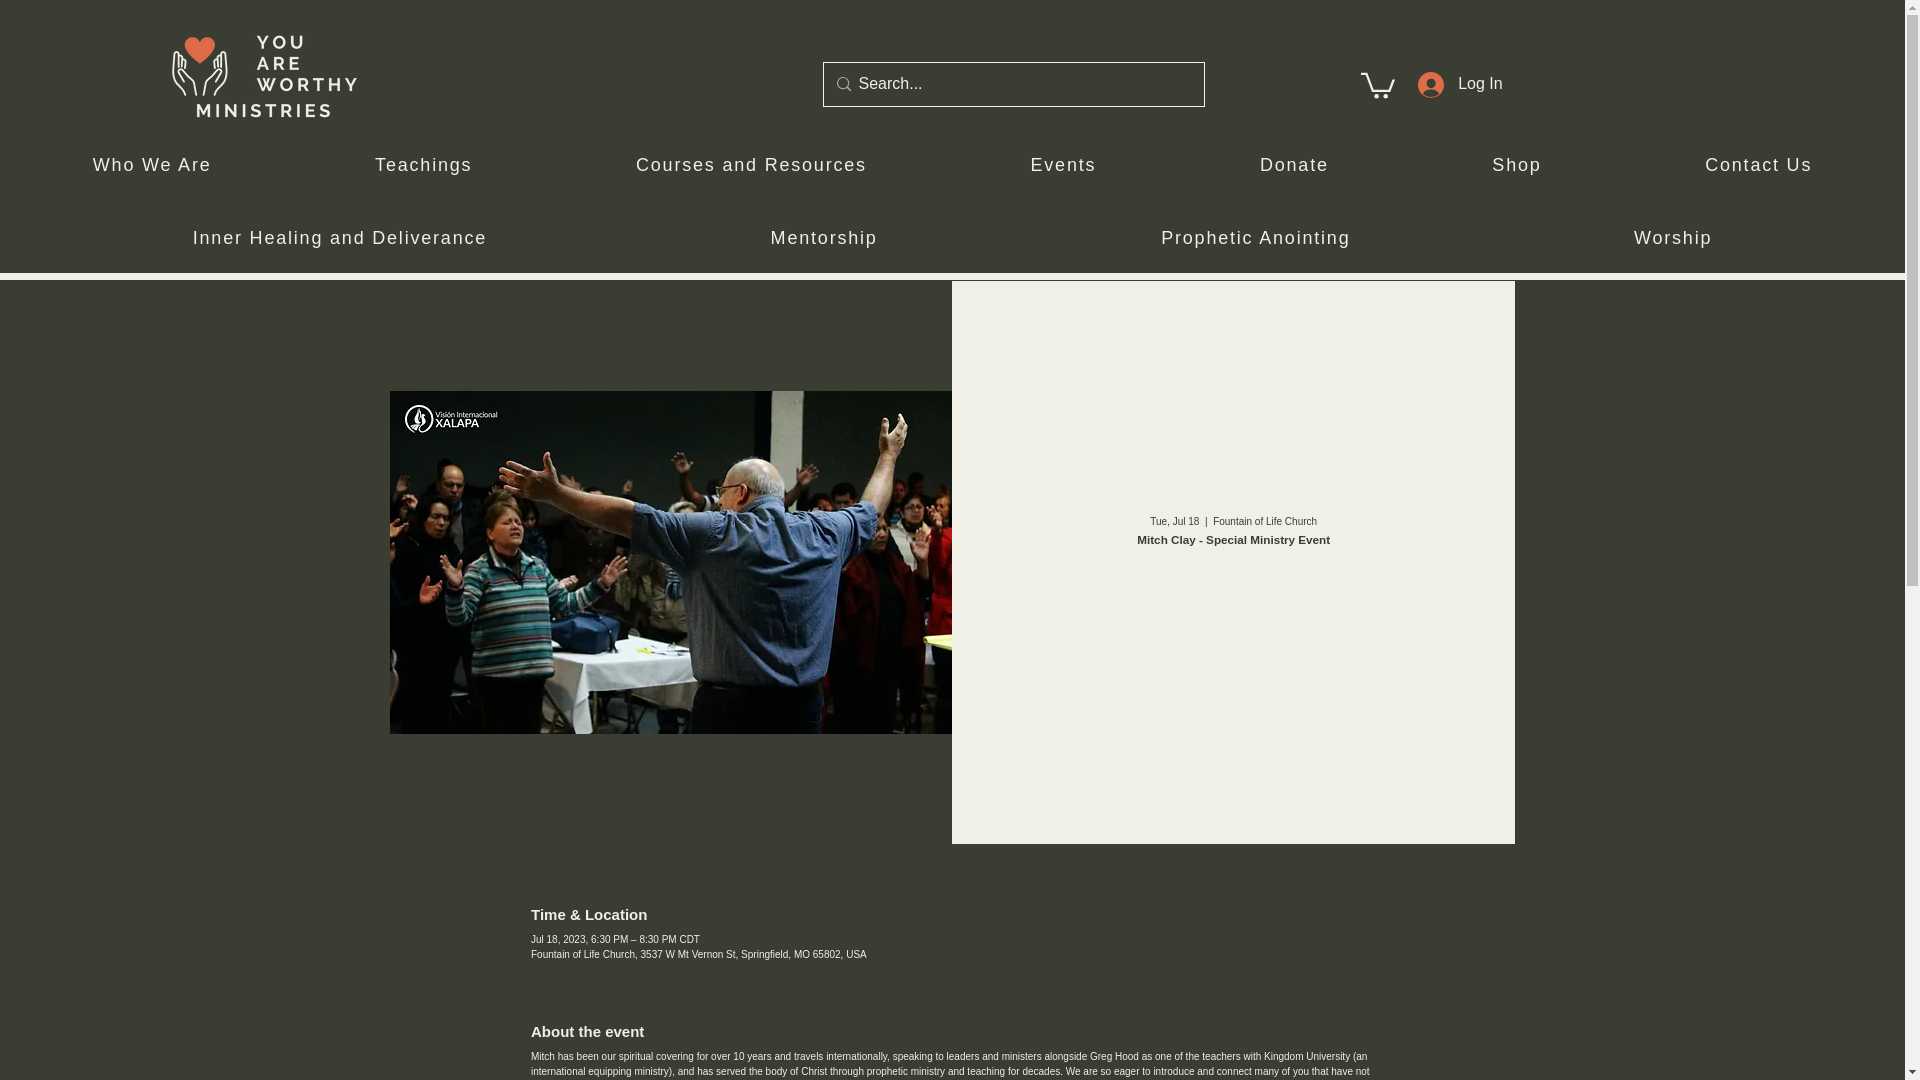 This screenshot has width=1920, height=1080. What do you see at coordinates (1672, 240) in the screenshot?
I see `Worship` at bounding box center [1672, 240].